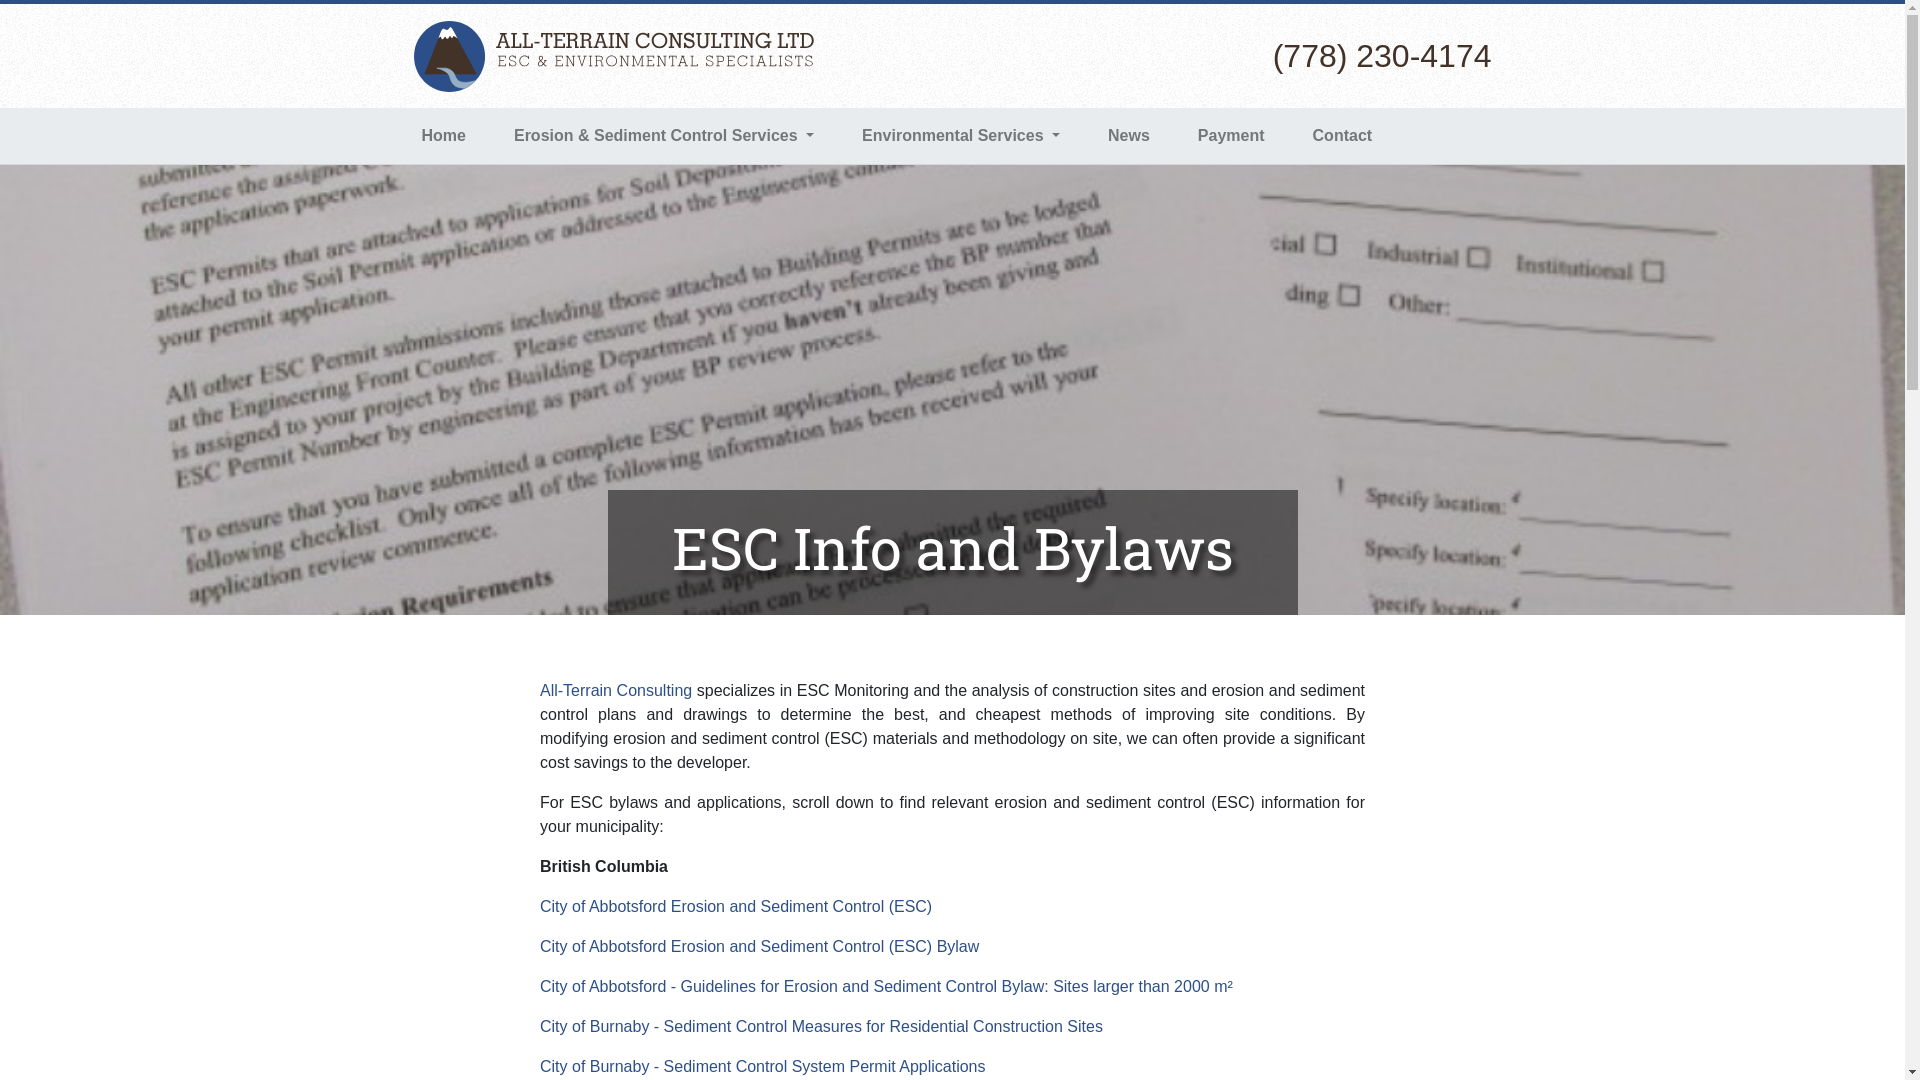  What do you see at coordinates (444, 136) in the screenshot?
I see `Home` at bounding box center [444, 136].